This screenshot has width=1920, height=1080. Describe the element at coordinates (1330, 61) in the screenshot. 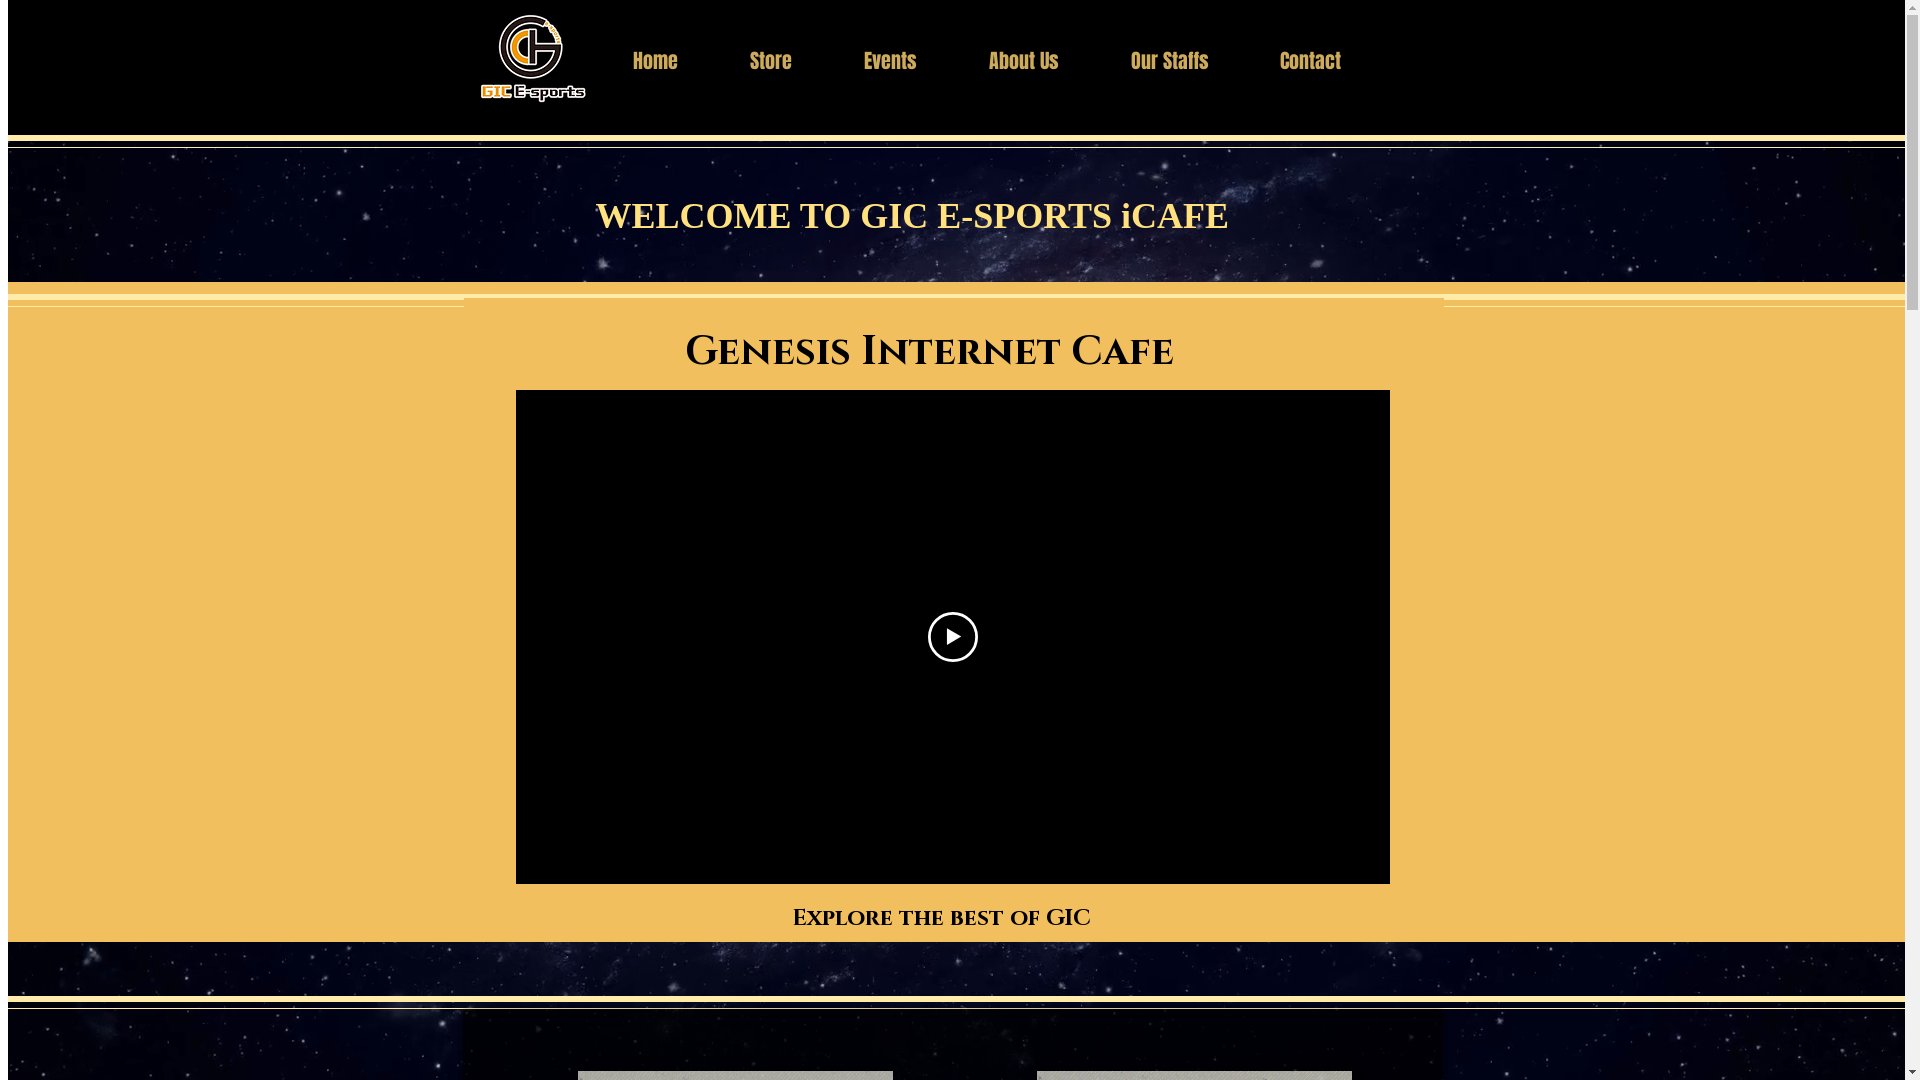

I see `Contact` at that location.